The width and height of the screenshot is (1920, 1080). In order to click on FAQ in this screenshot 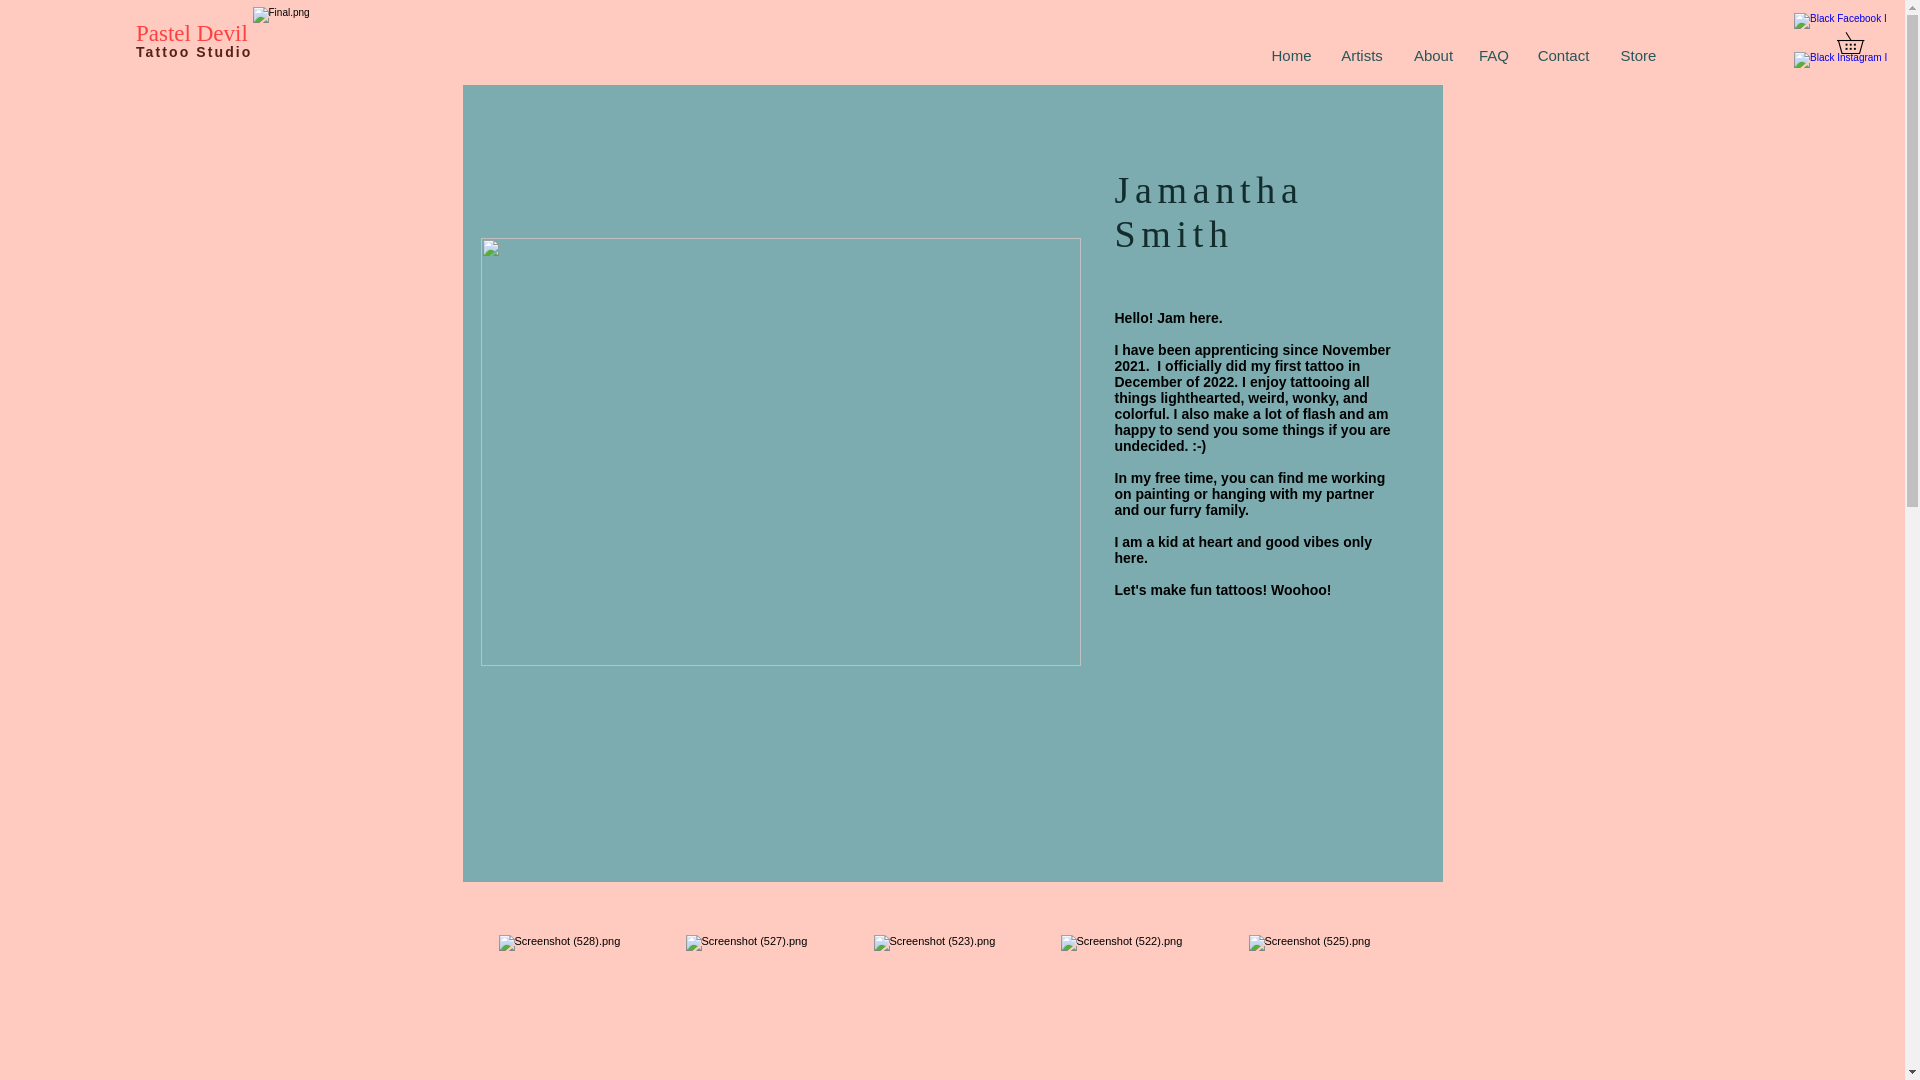, I will do `click(1494, 56)`.